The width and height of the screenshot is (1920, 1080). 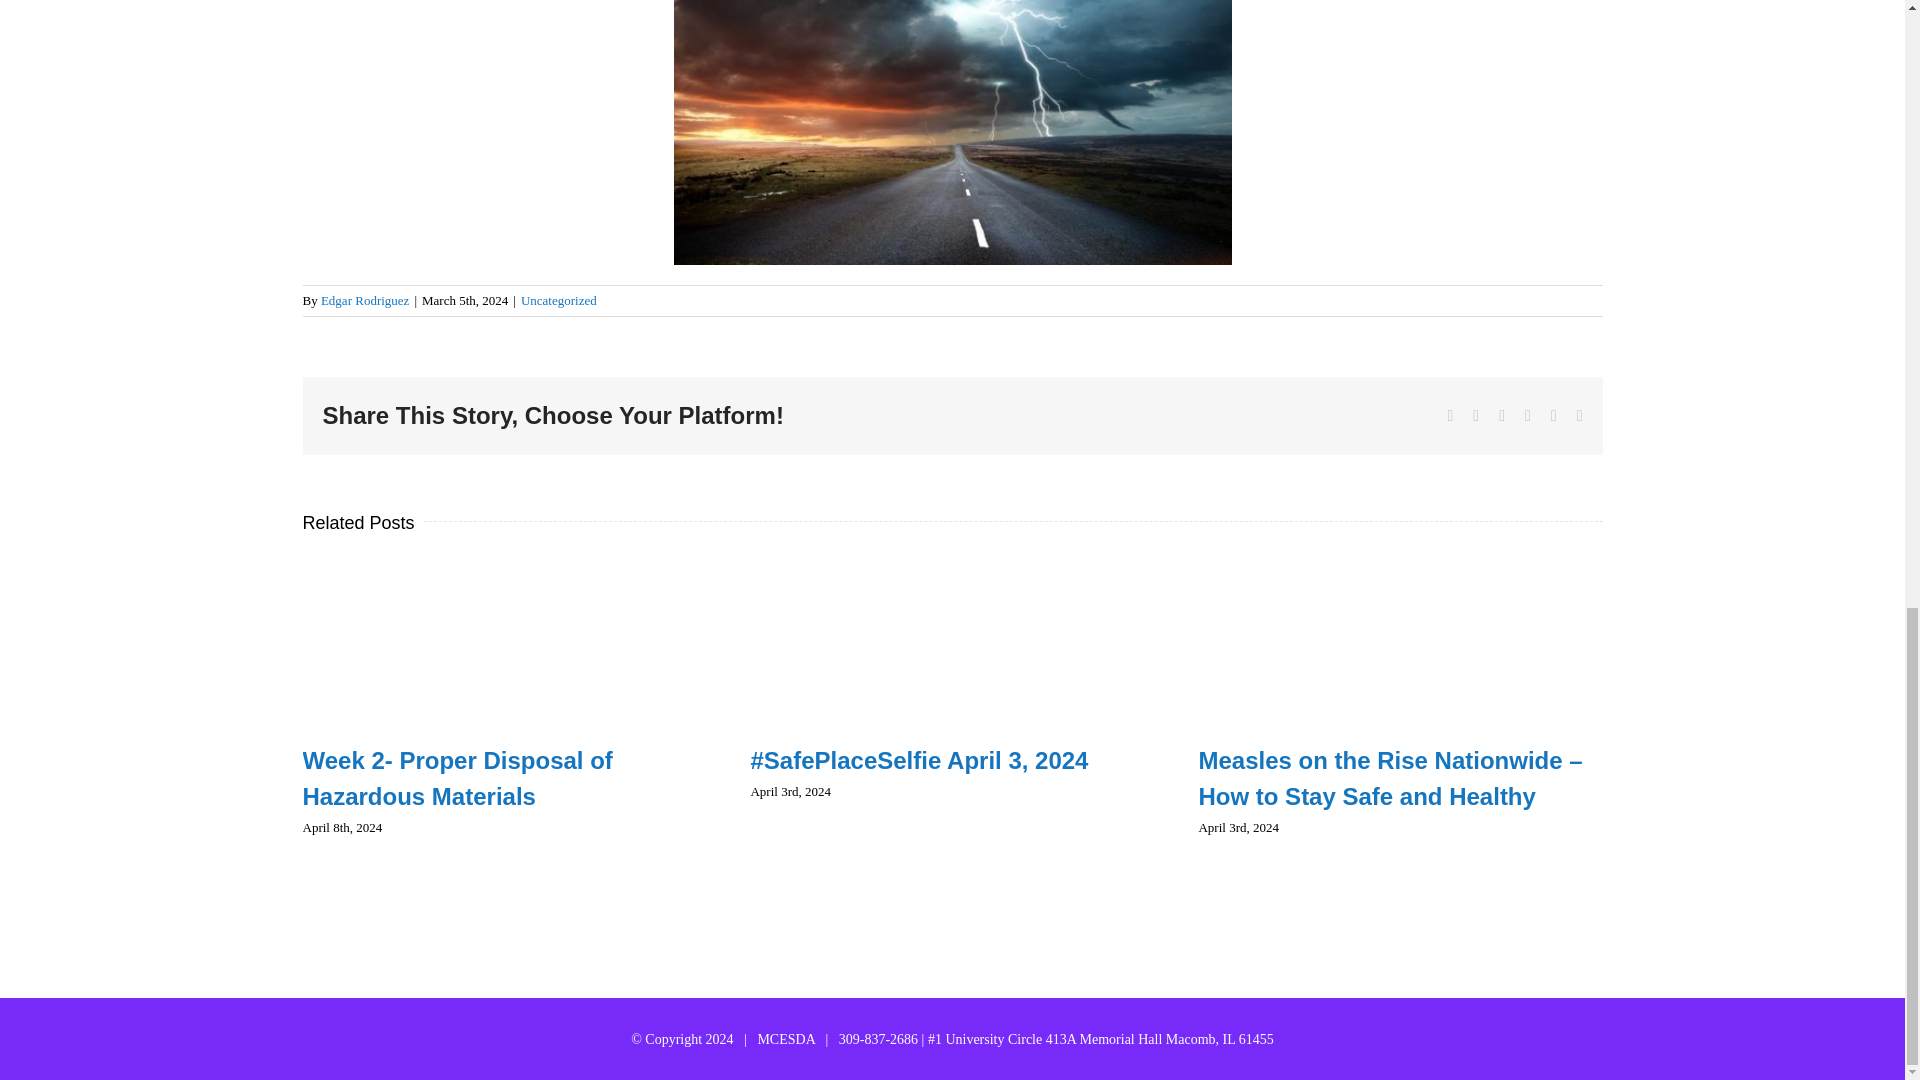 I want to click on Edgar Rodriguez, so click(x=364, y=300).